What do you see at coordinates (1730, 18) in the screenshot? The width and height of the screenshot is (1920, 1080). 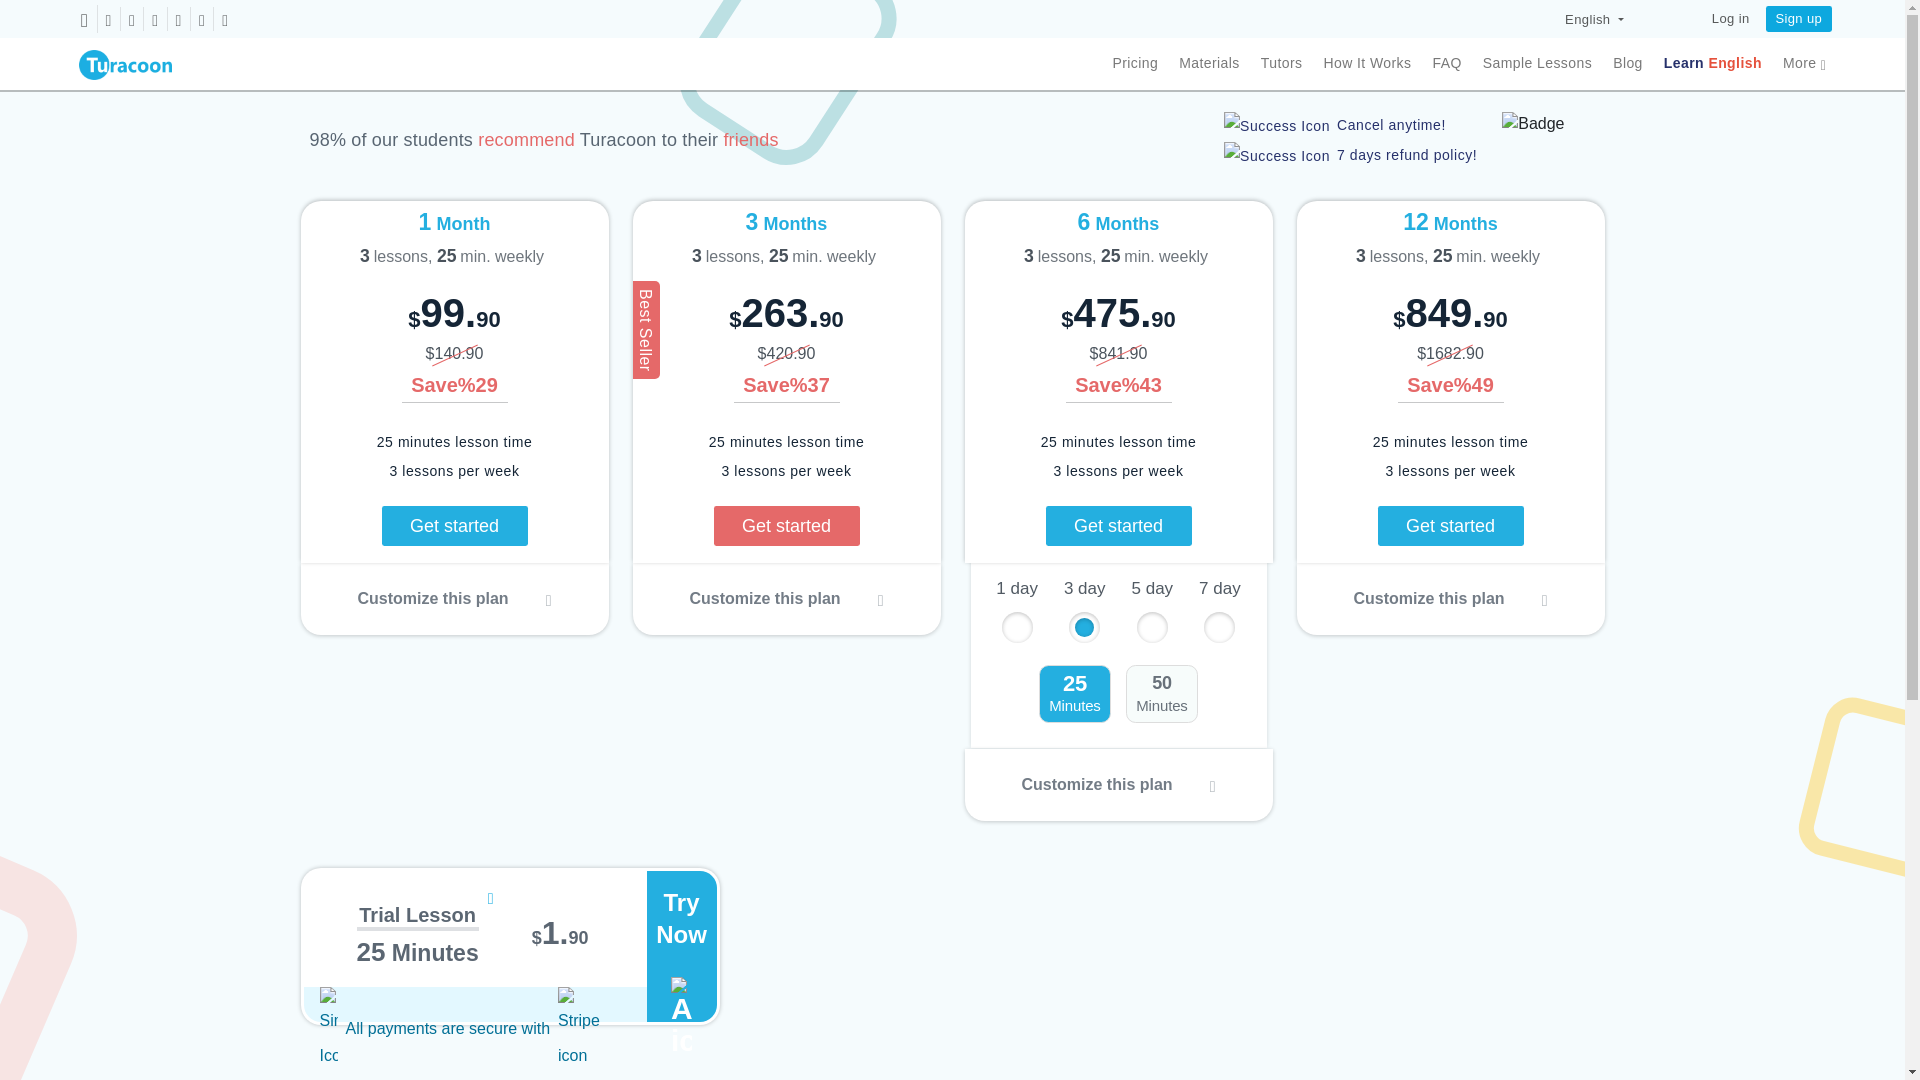 I see `Log in` at bounding box center [1730, 18].